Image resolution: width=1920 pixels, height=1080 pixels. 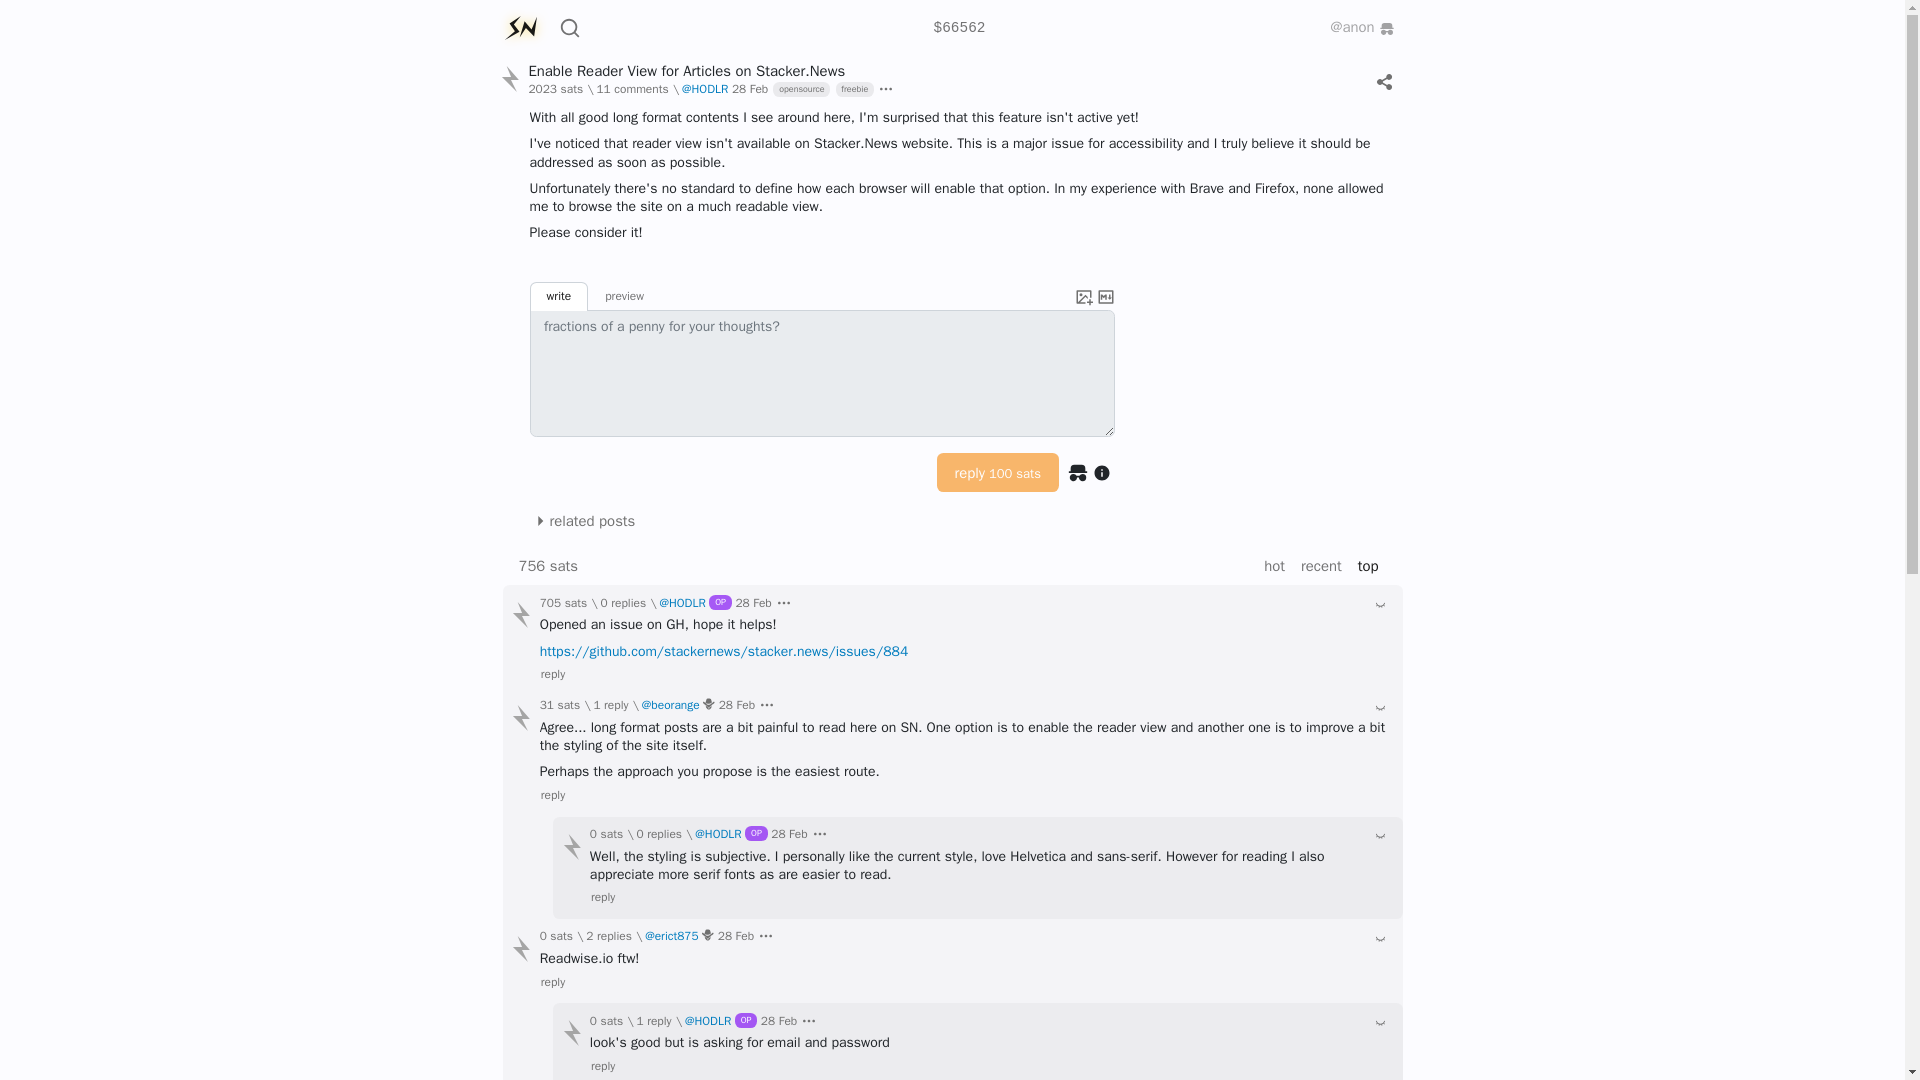 I want to click on opensource, so click(x=798, y=90).